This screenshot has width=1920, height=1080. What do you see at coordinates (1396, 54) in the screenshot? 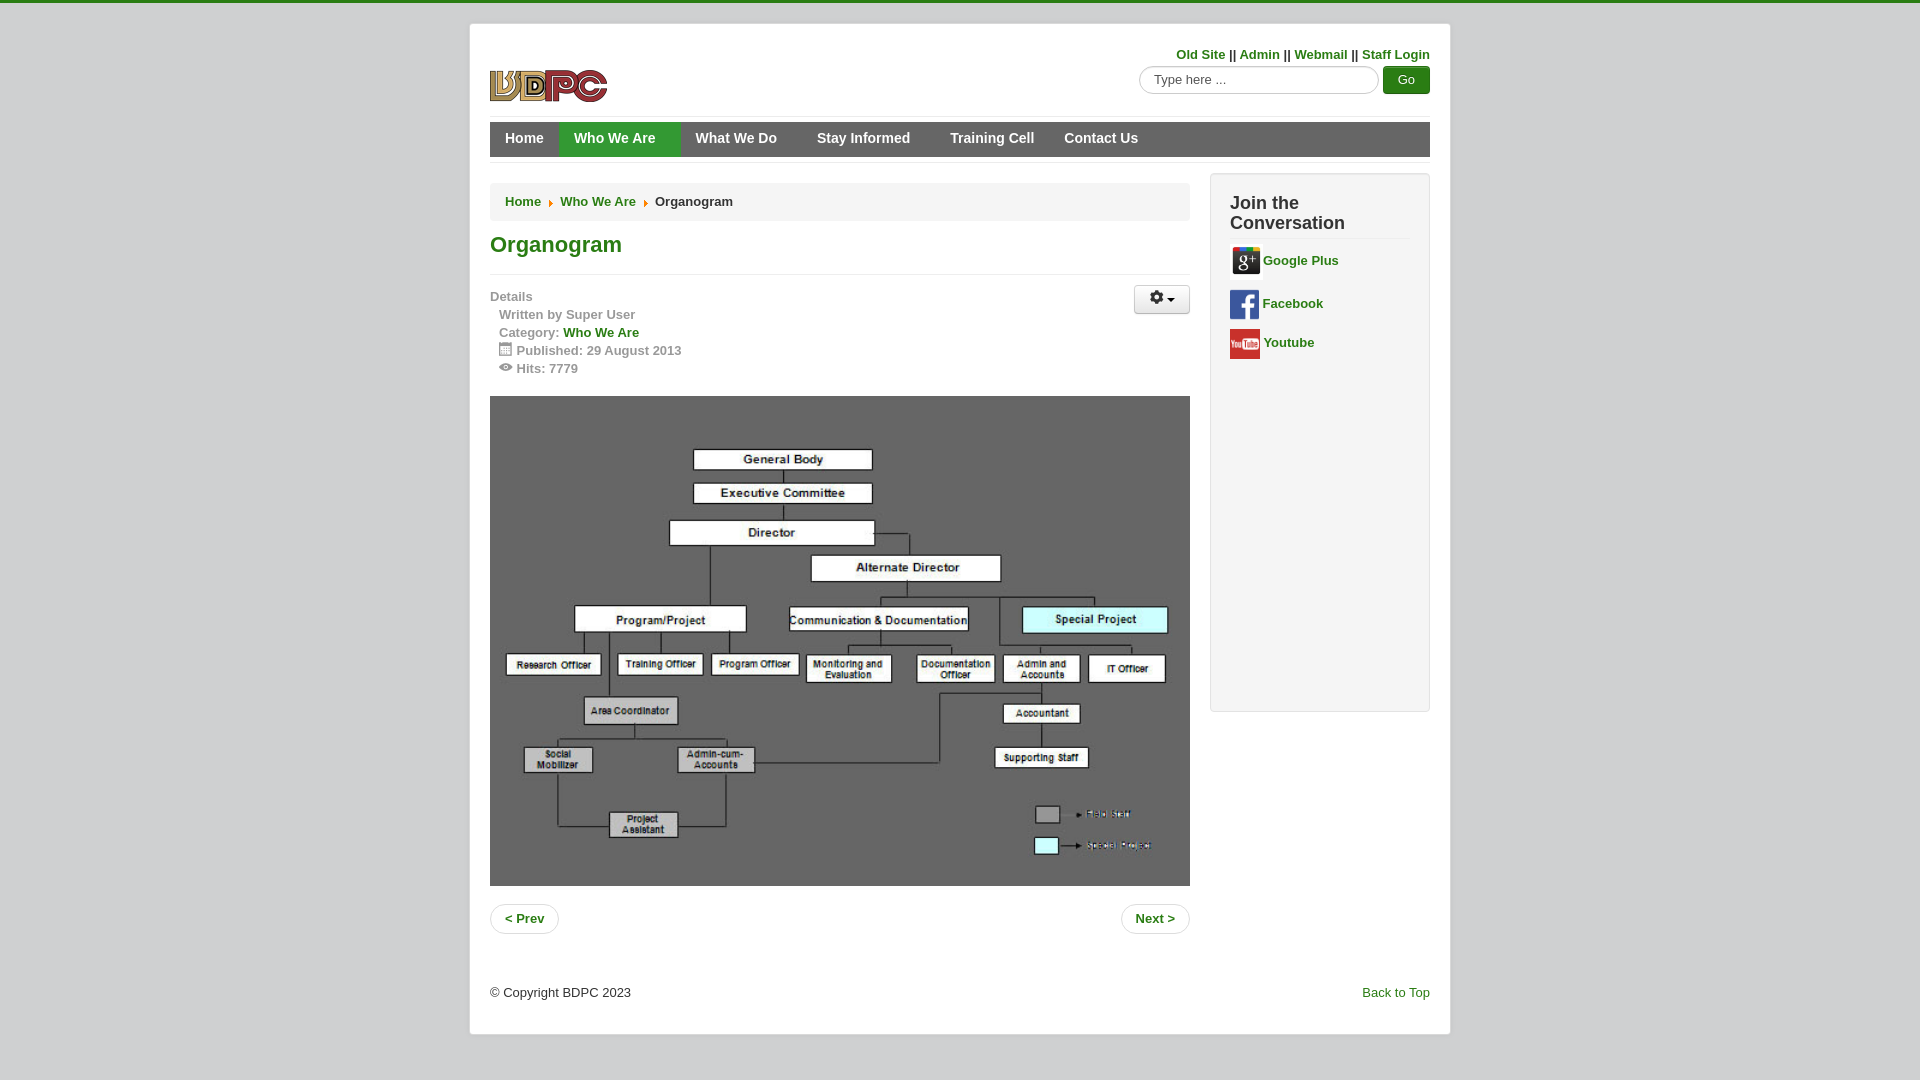
I see `Staff Login` at bounding box center [1396, 54].